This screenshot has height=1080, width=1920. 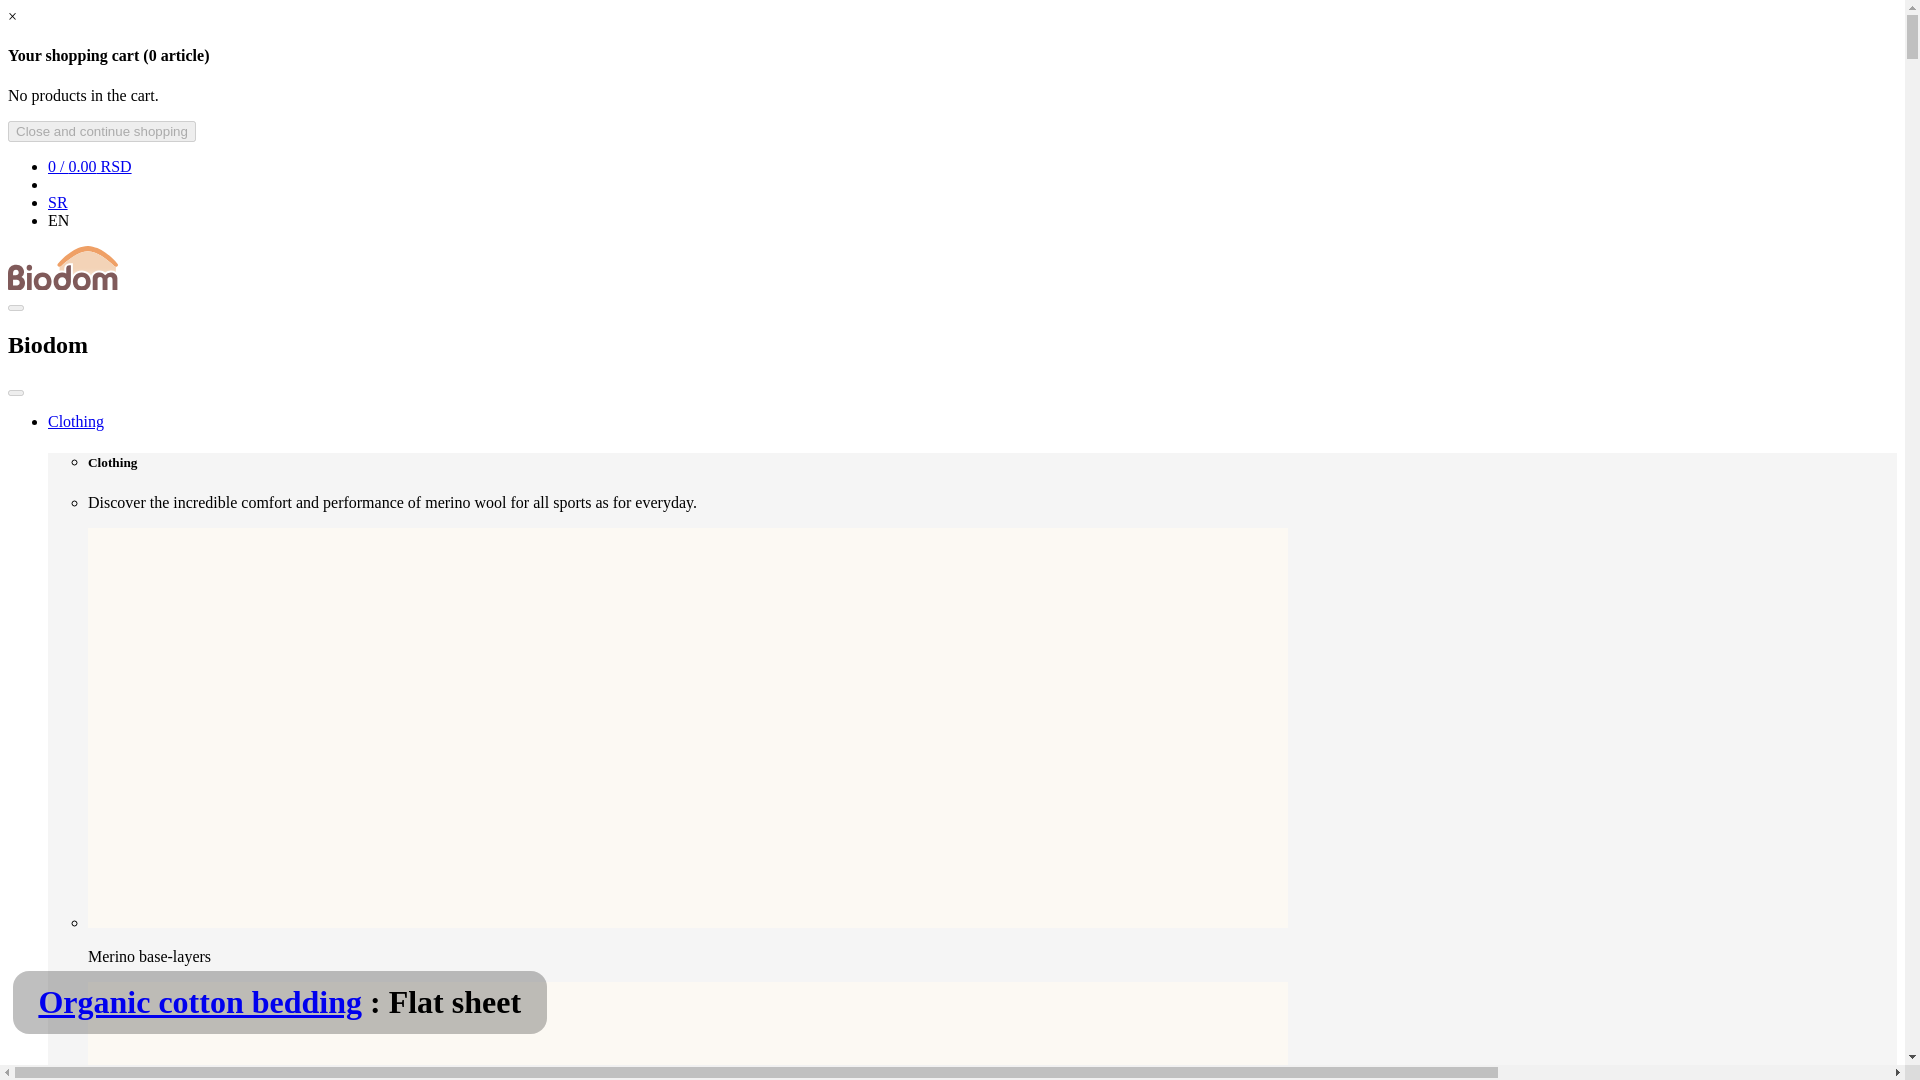 I want to click on Srpski, so click(x=58, y=202).